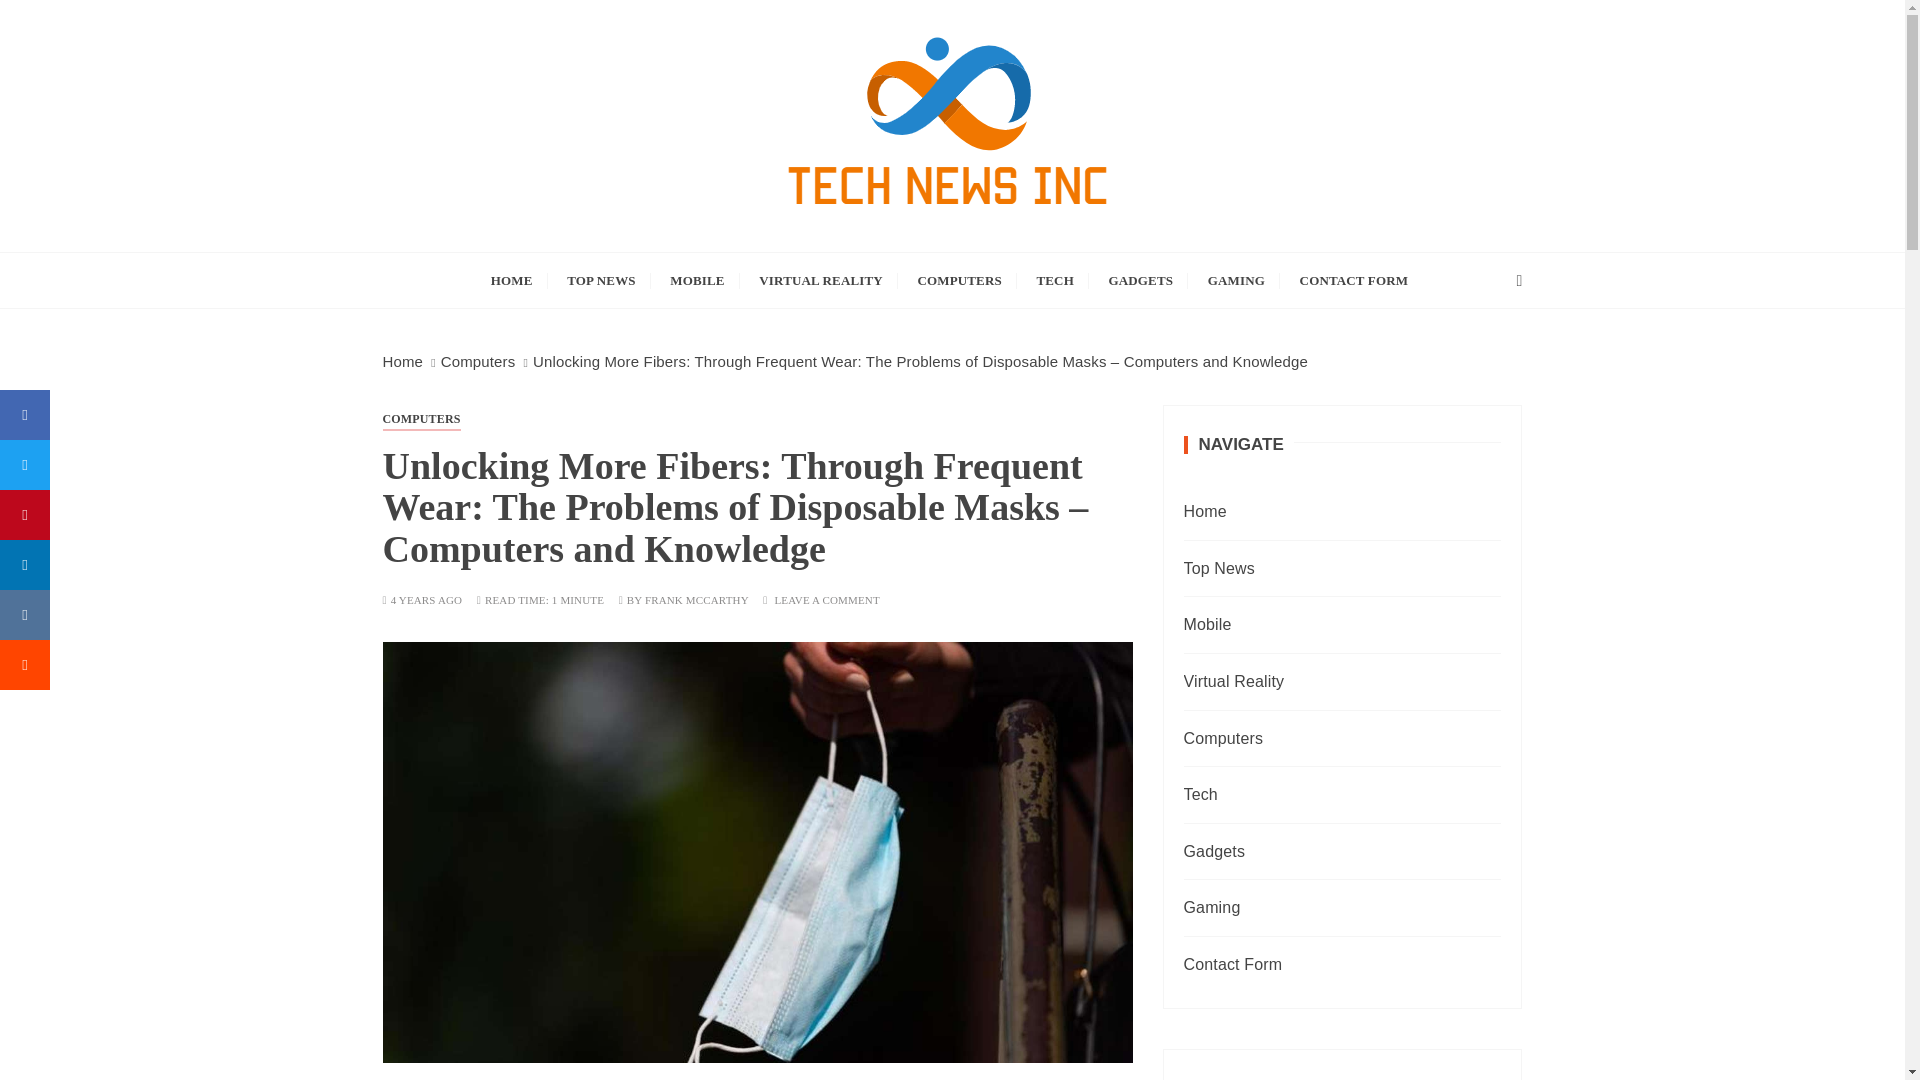 The width and height of the screenshot is (1920, 1080). Describe the element at coordinates (1236, 280) in the screenshot. I see `GAMING` at that location.